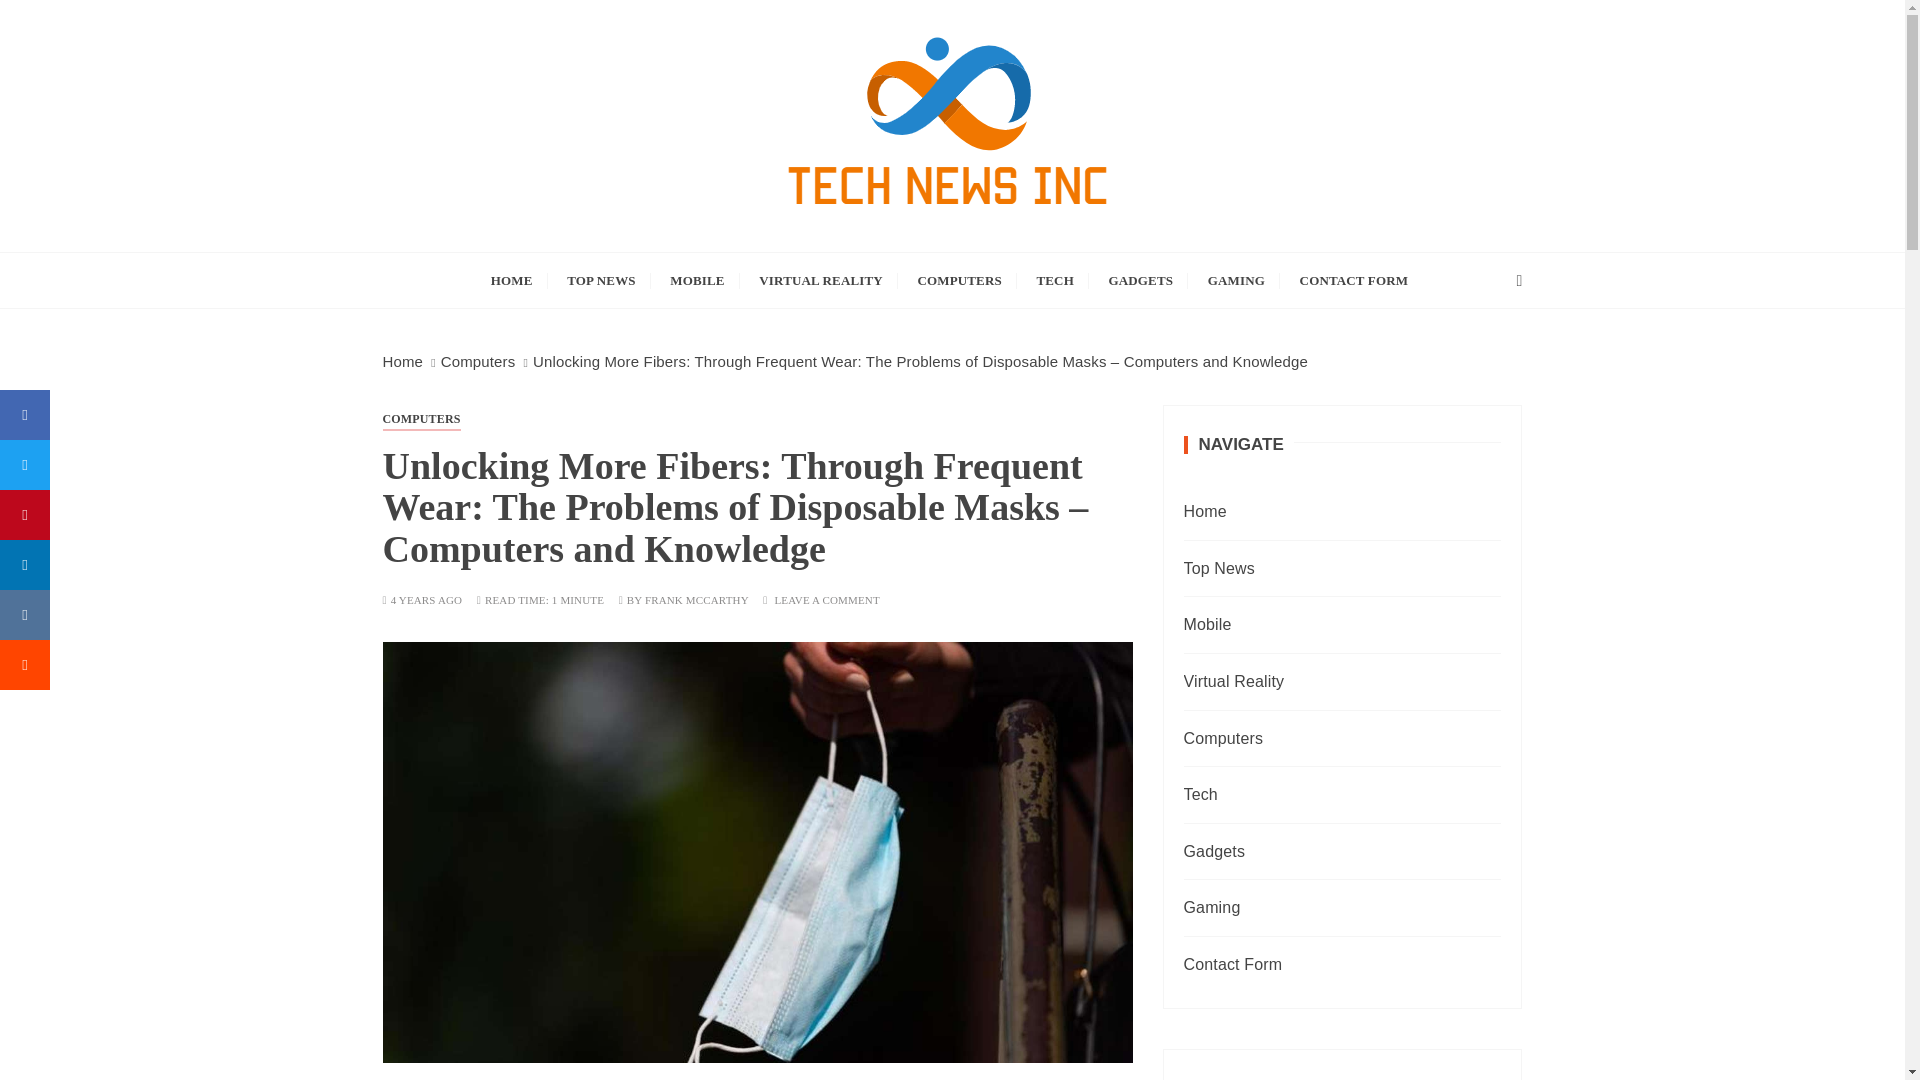 The width and height of the screenshot is (1920, 1080). Describe the element at coordinates (1236, 280) in the screenshot. I see `GAMING` at that location.